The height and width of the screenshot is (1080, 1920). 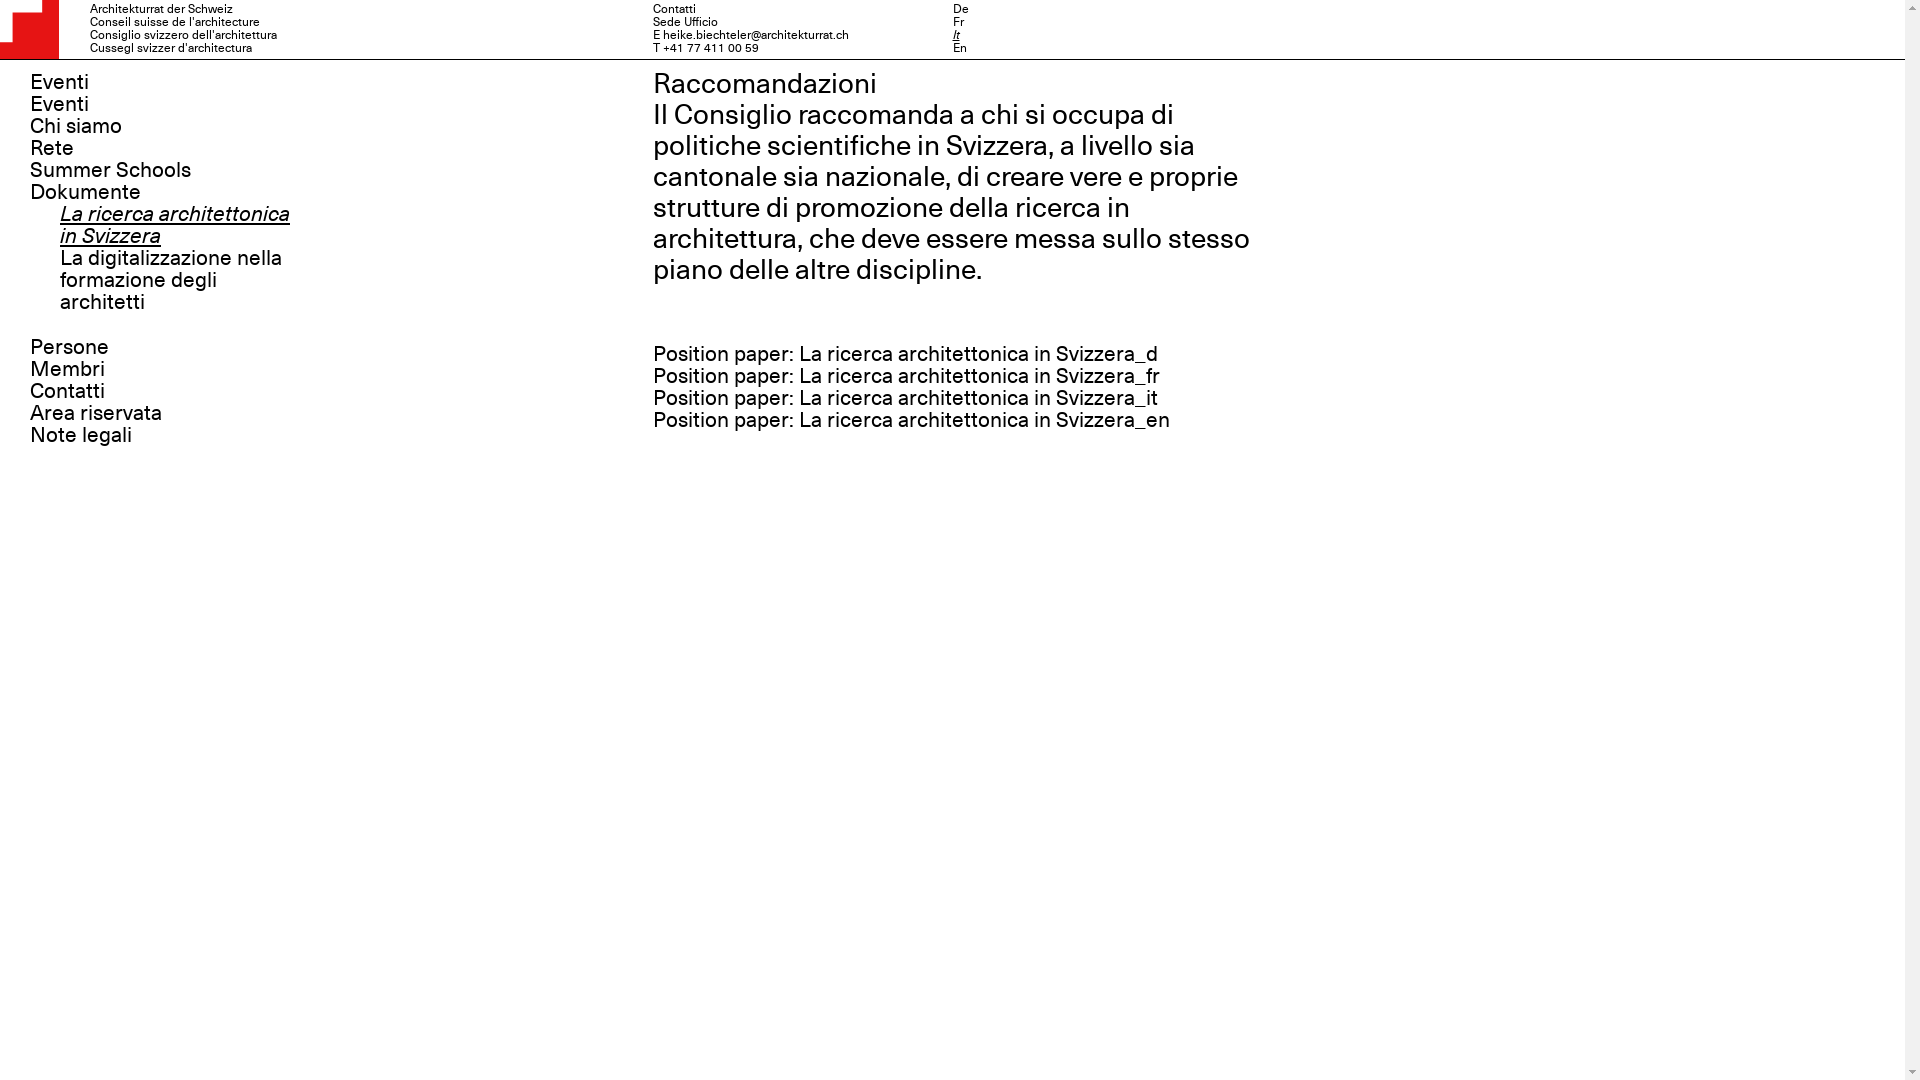 What do you see at coordinates (175, 225) in the screenshot?
I see `La ricerca architettonica in Svizzera` at bounding box center [175, 225].